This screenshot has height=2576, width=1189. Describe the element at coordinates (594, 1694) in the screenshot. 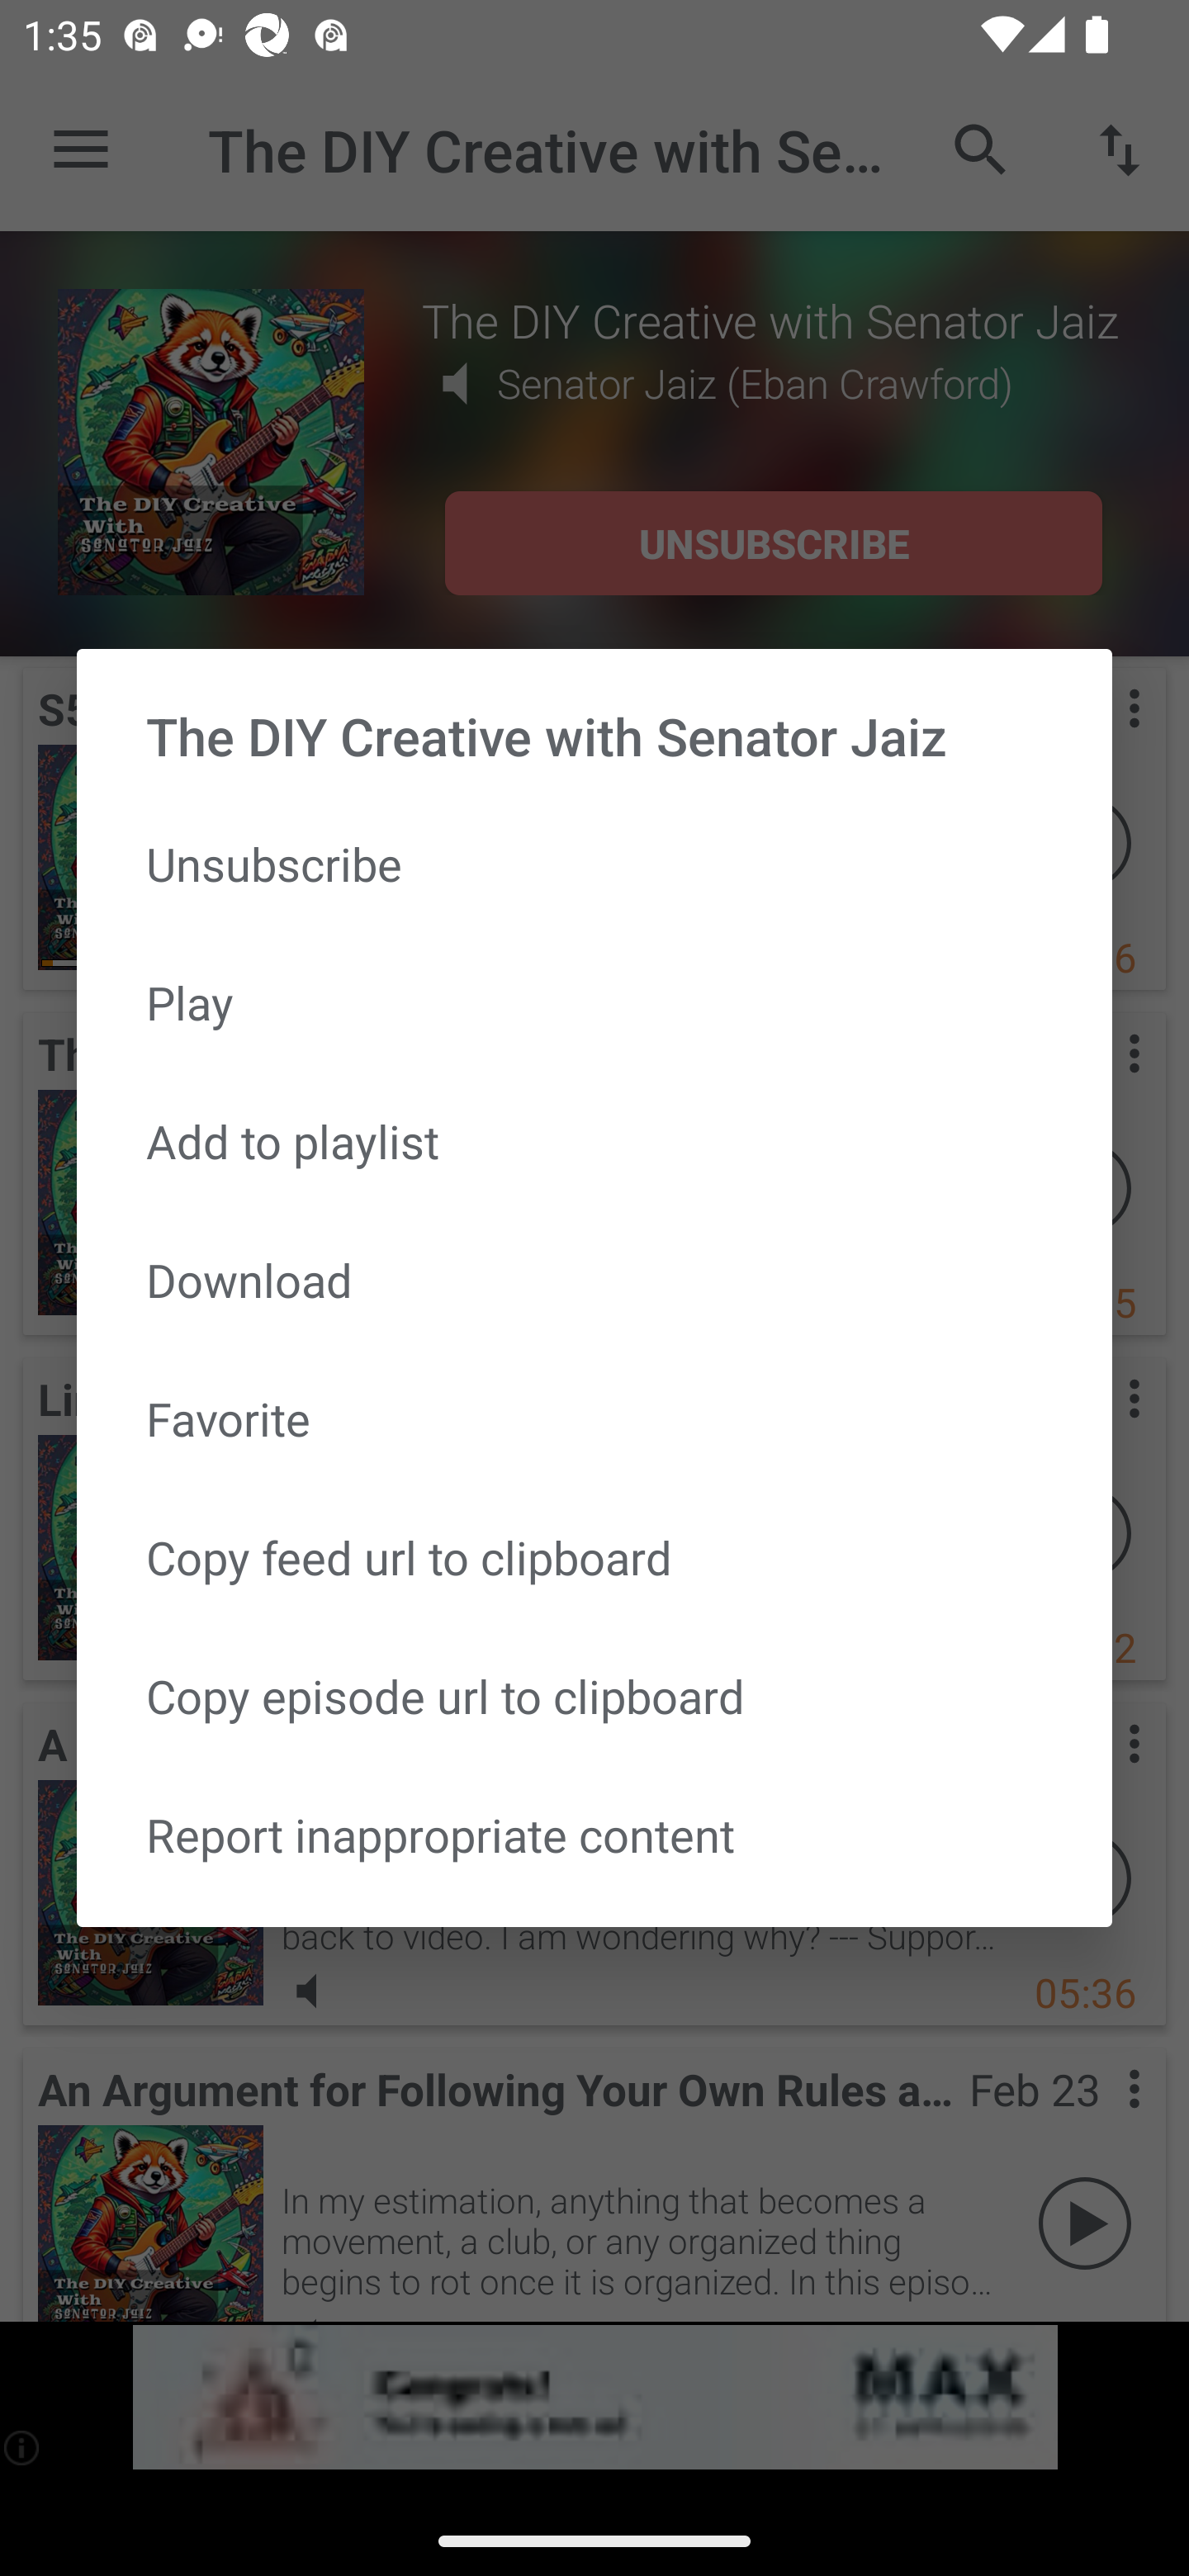

I see `Copy episode url to clipboard` at that location.